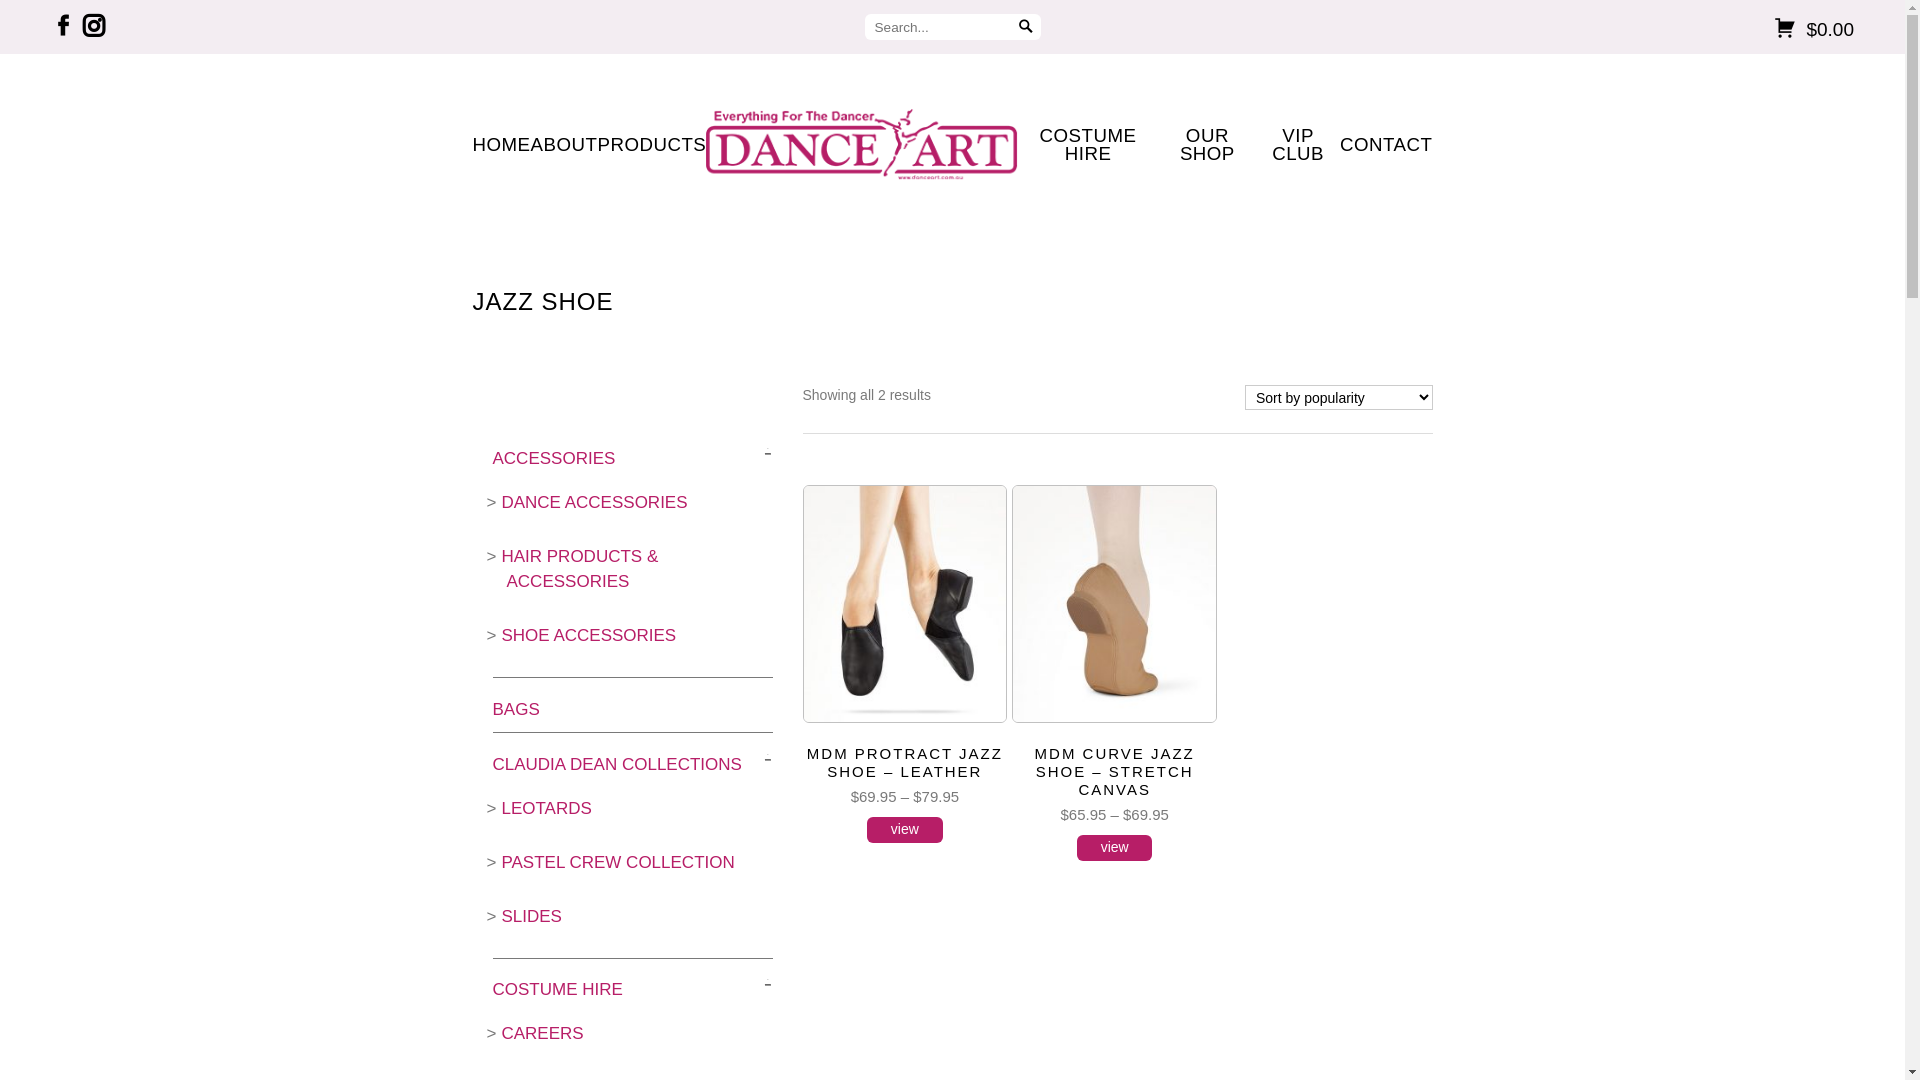  Describe the element at coordinates (553, 458) in the screenshot. I see `ACCESSORIES` at that location.